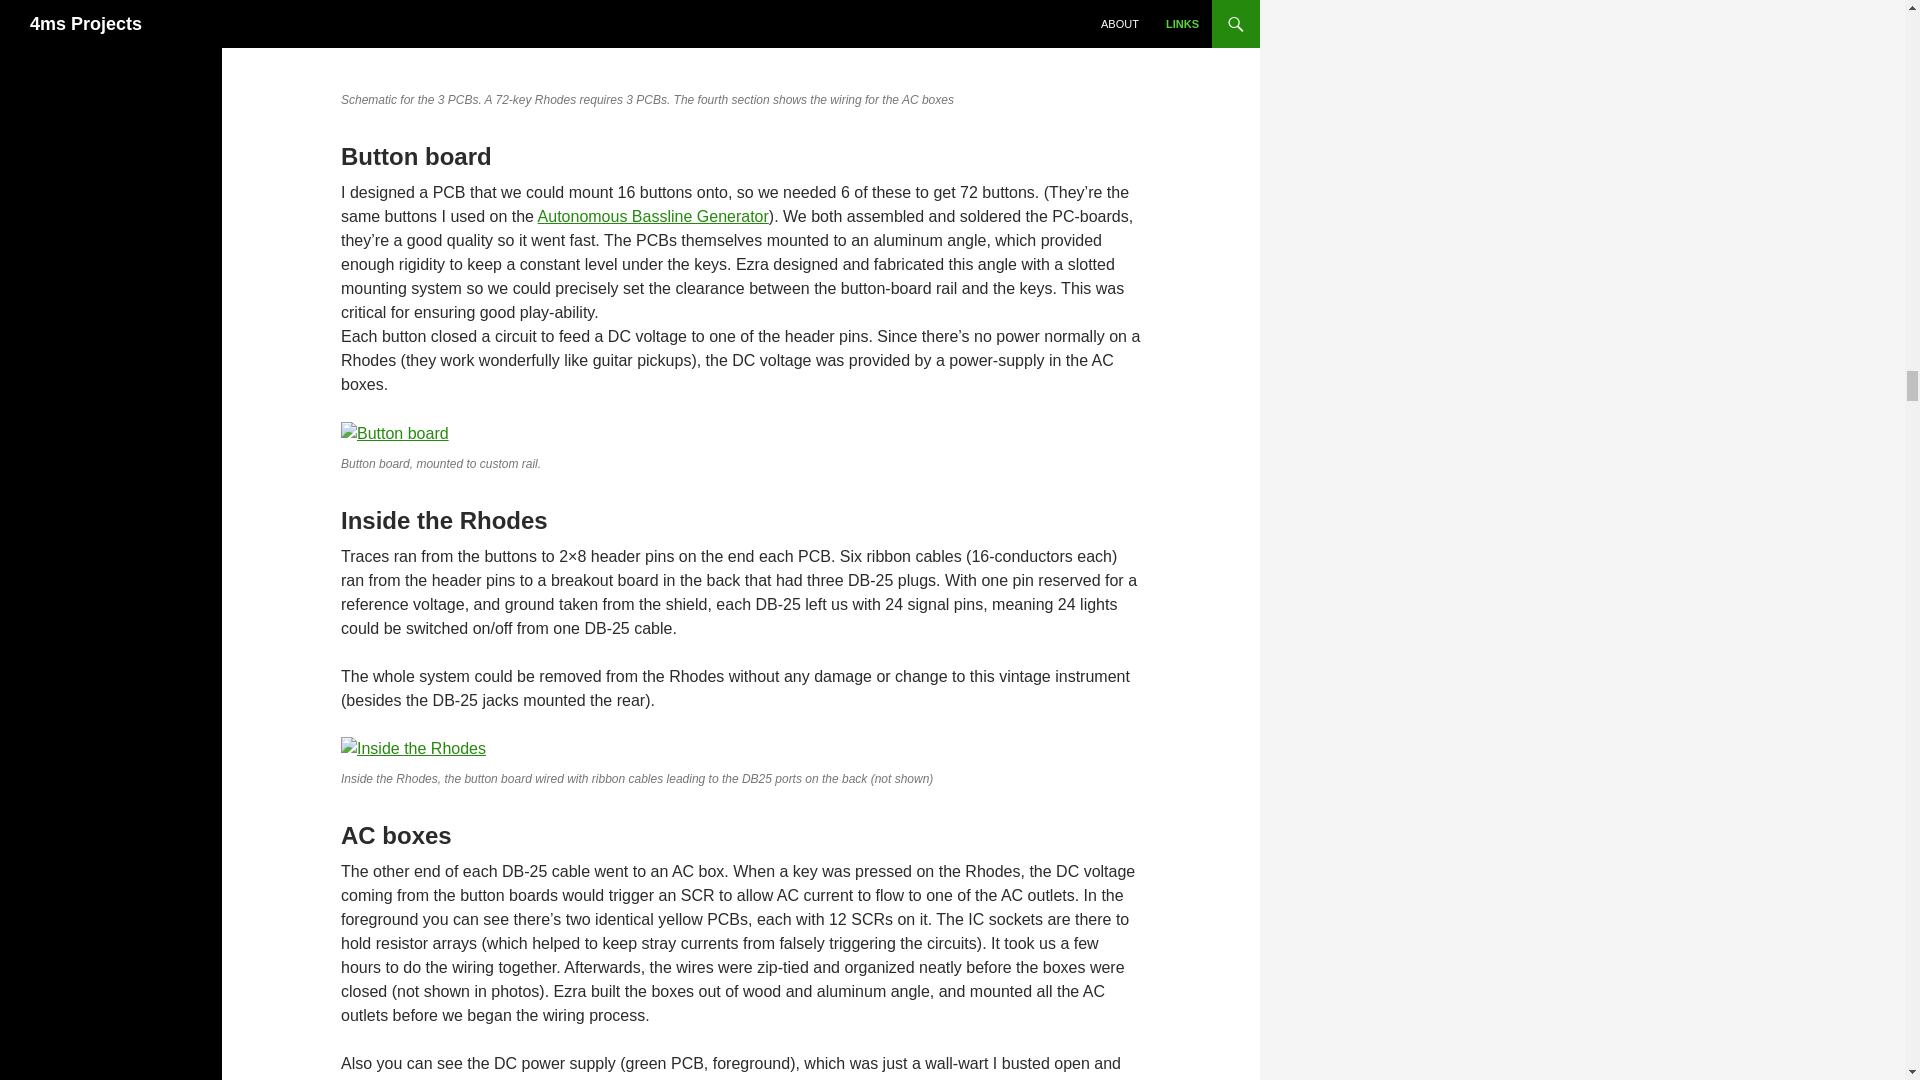 This screenshot has height=1080, width=1920. Describe the element at coordinates (395, 434) in the screenshot. I see `Button board` at that location.